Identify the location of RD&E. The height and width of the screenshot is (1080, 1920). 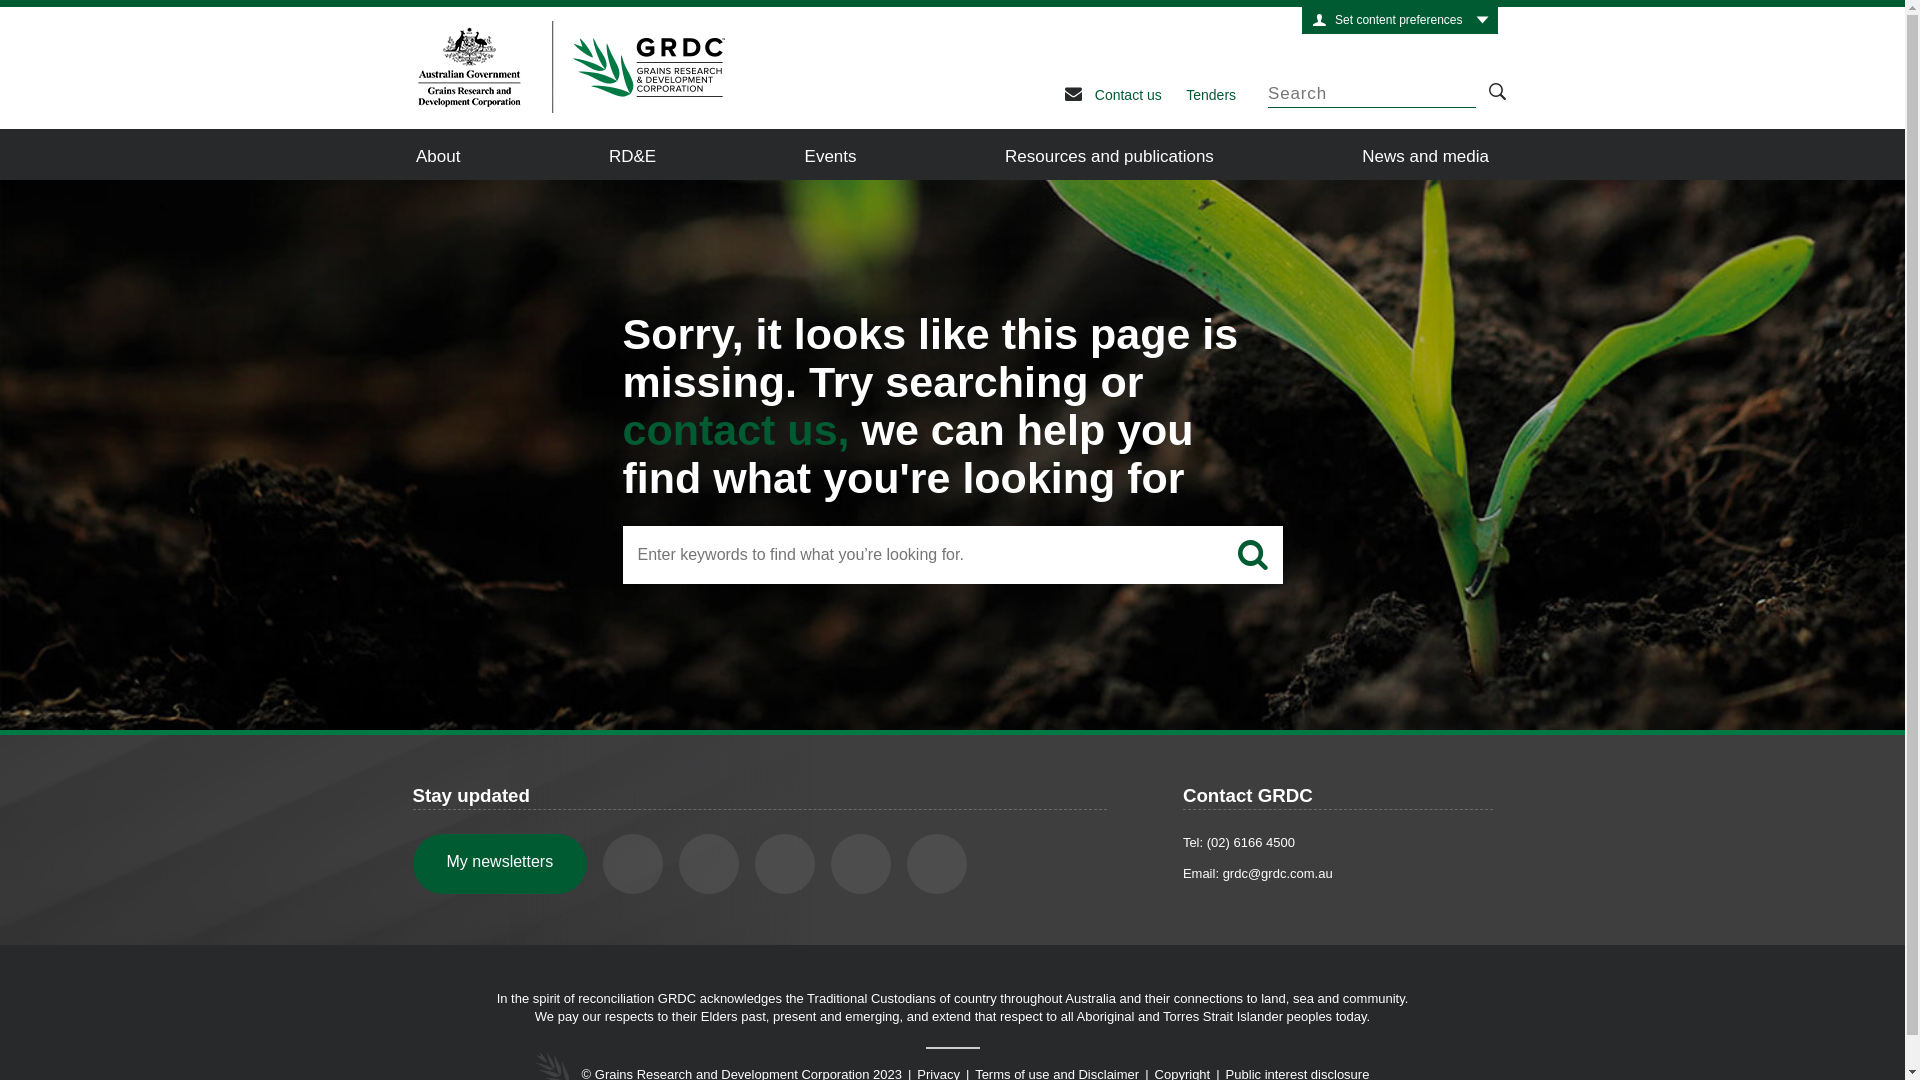
(632, 154).